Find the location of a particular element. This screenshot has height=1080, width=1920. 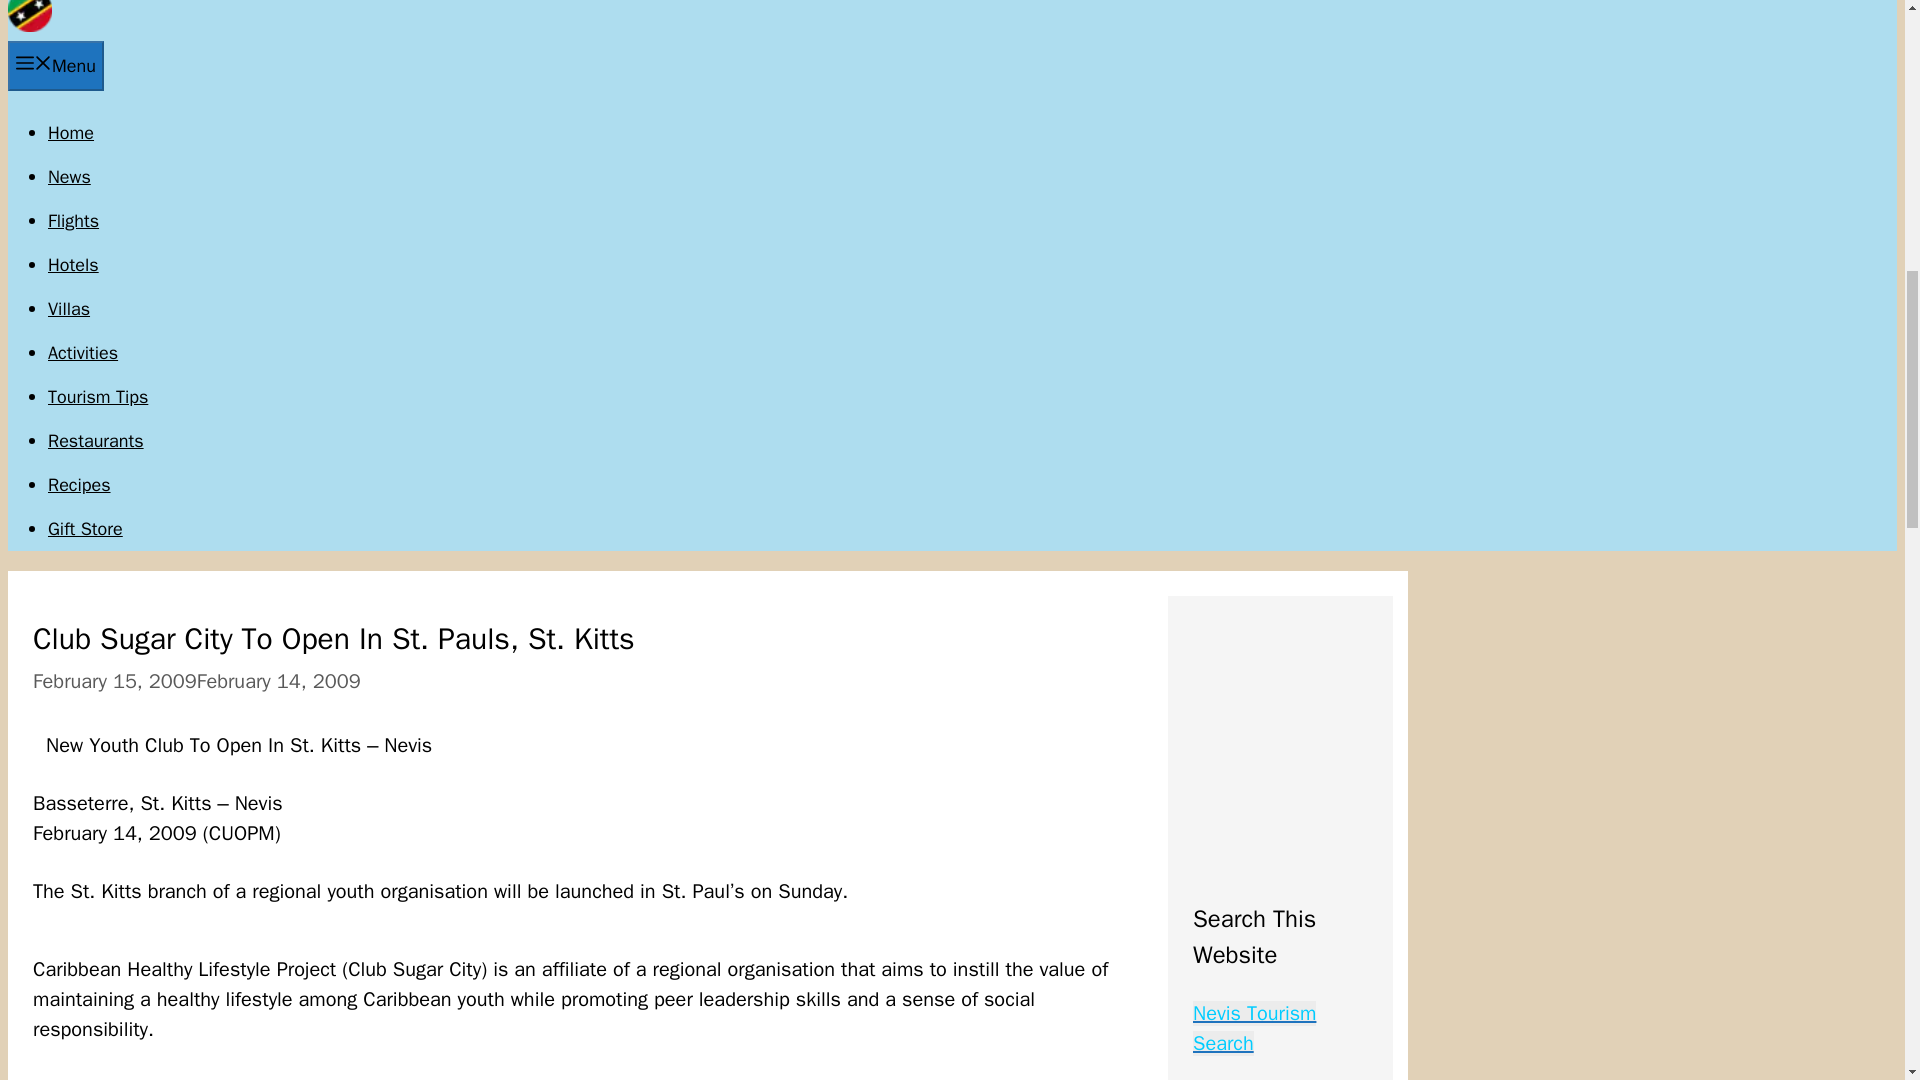

Activities is located at coordinates (82, 352).